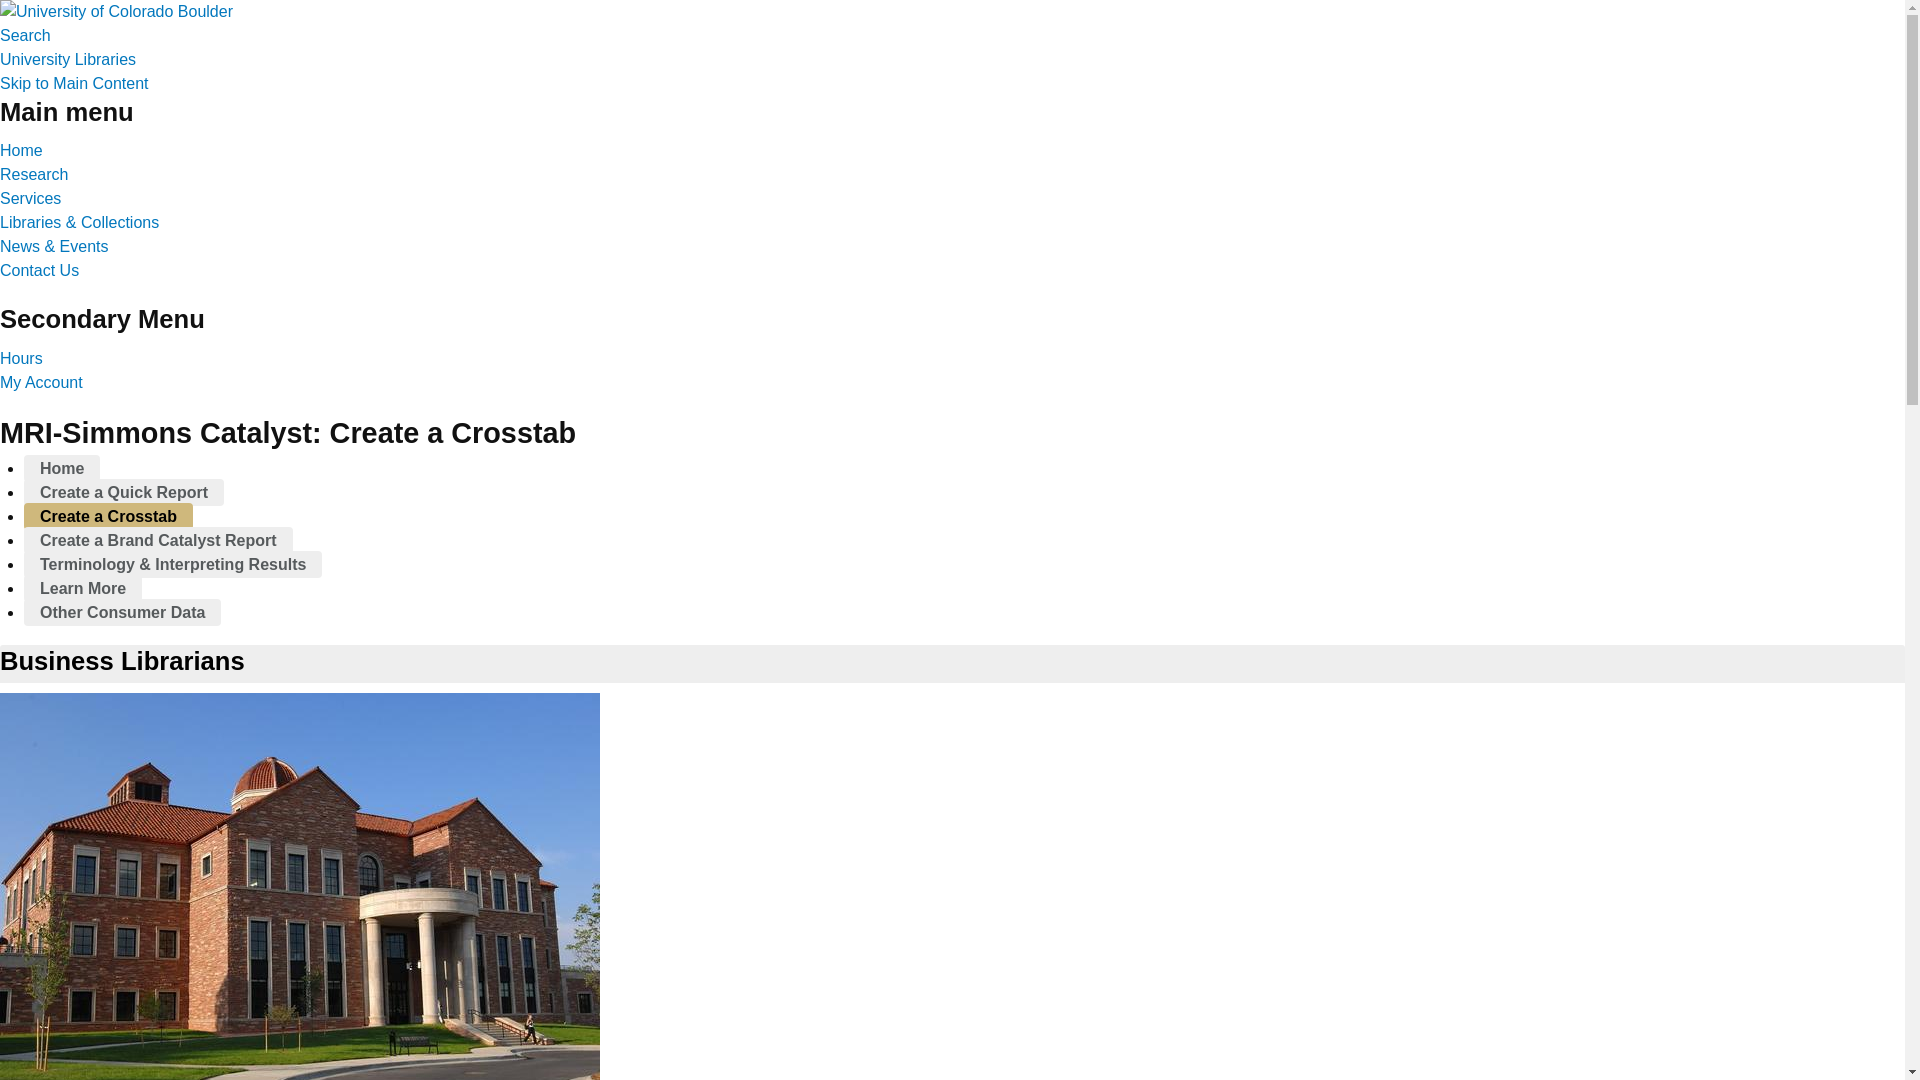 The width and height of the screenshot is (1920, 1080). What do you see at coordinates (21, 150) in the screenshot?
I see `Home` at bounding box center [21, 150].